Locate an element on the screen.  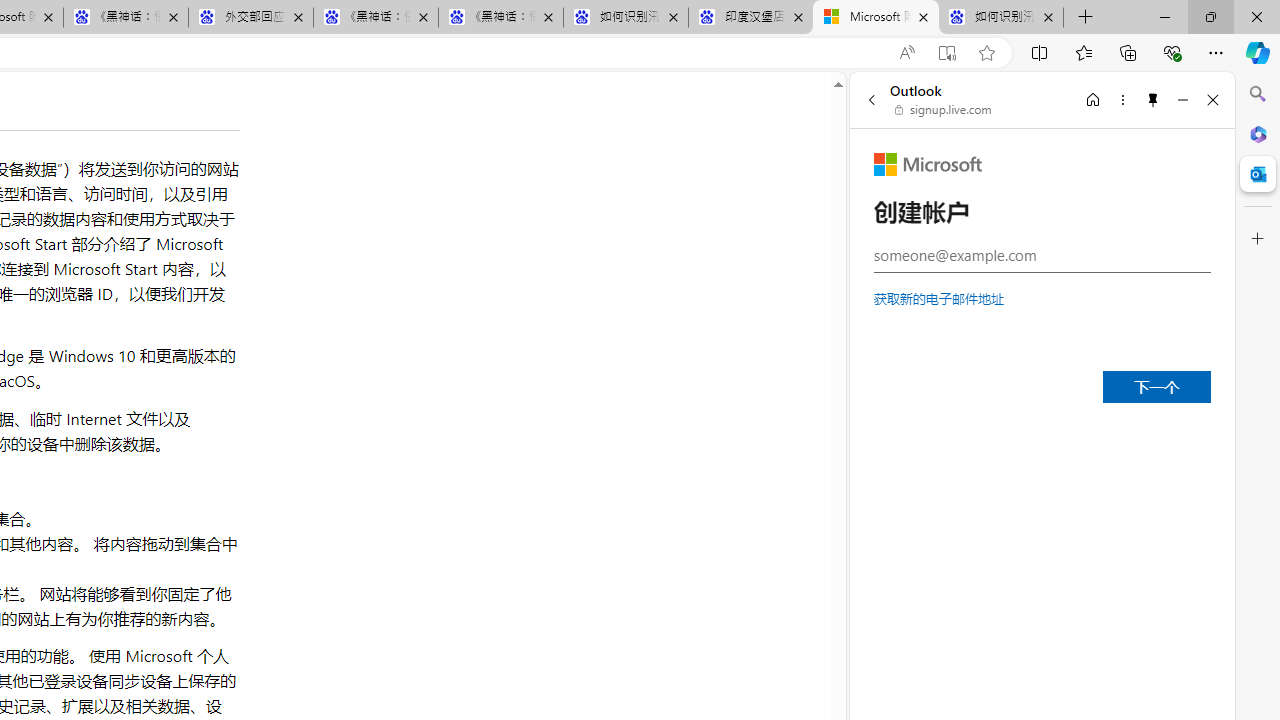
More options is located at coordinates (1122, 99).